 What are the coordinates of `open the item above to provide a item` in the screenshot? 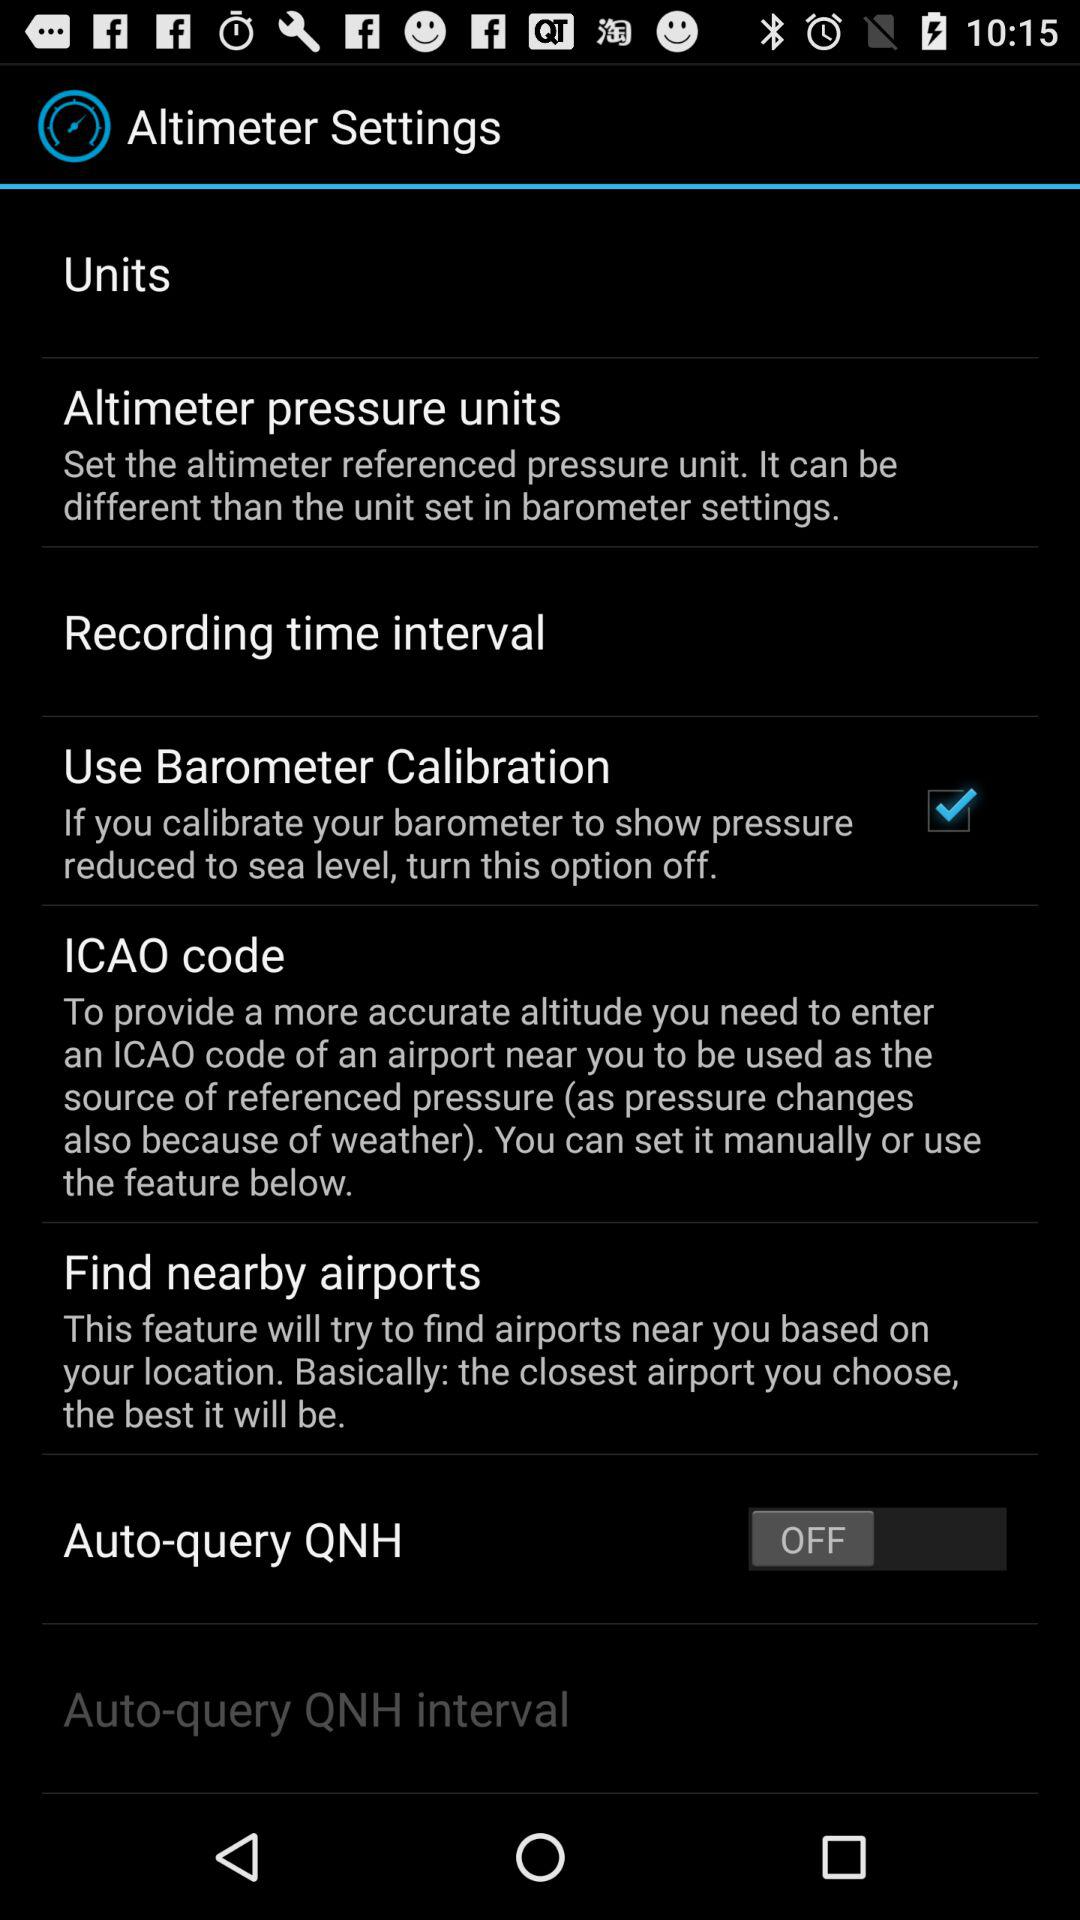 It's located at (948, 810).